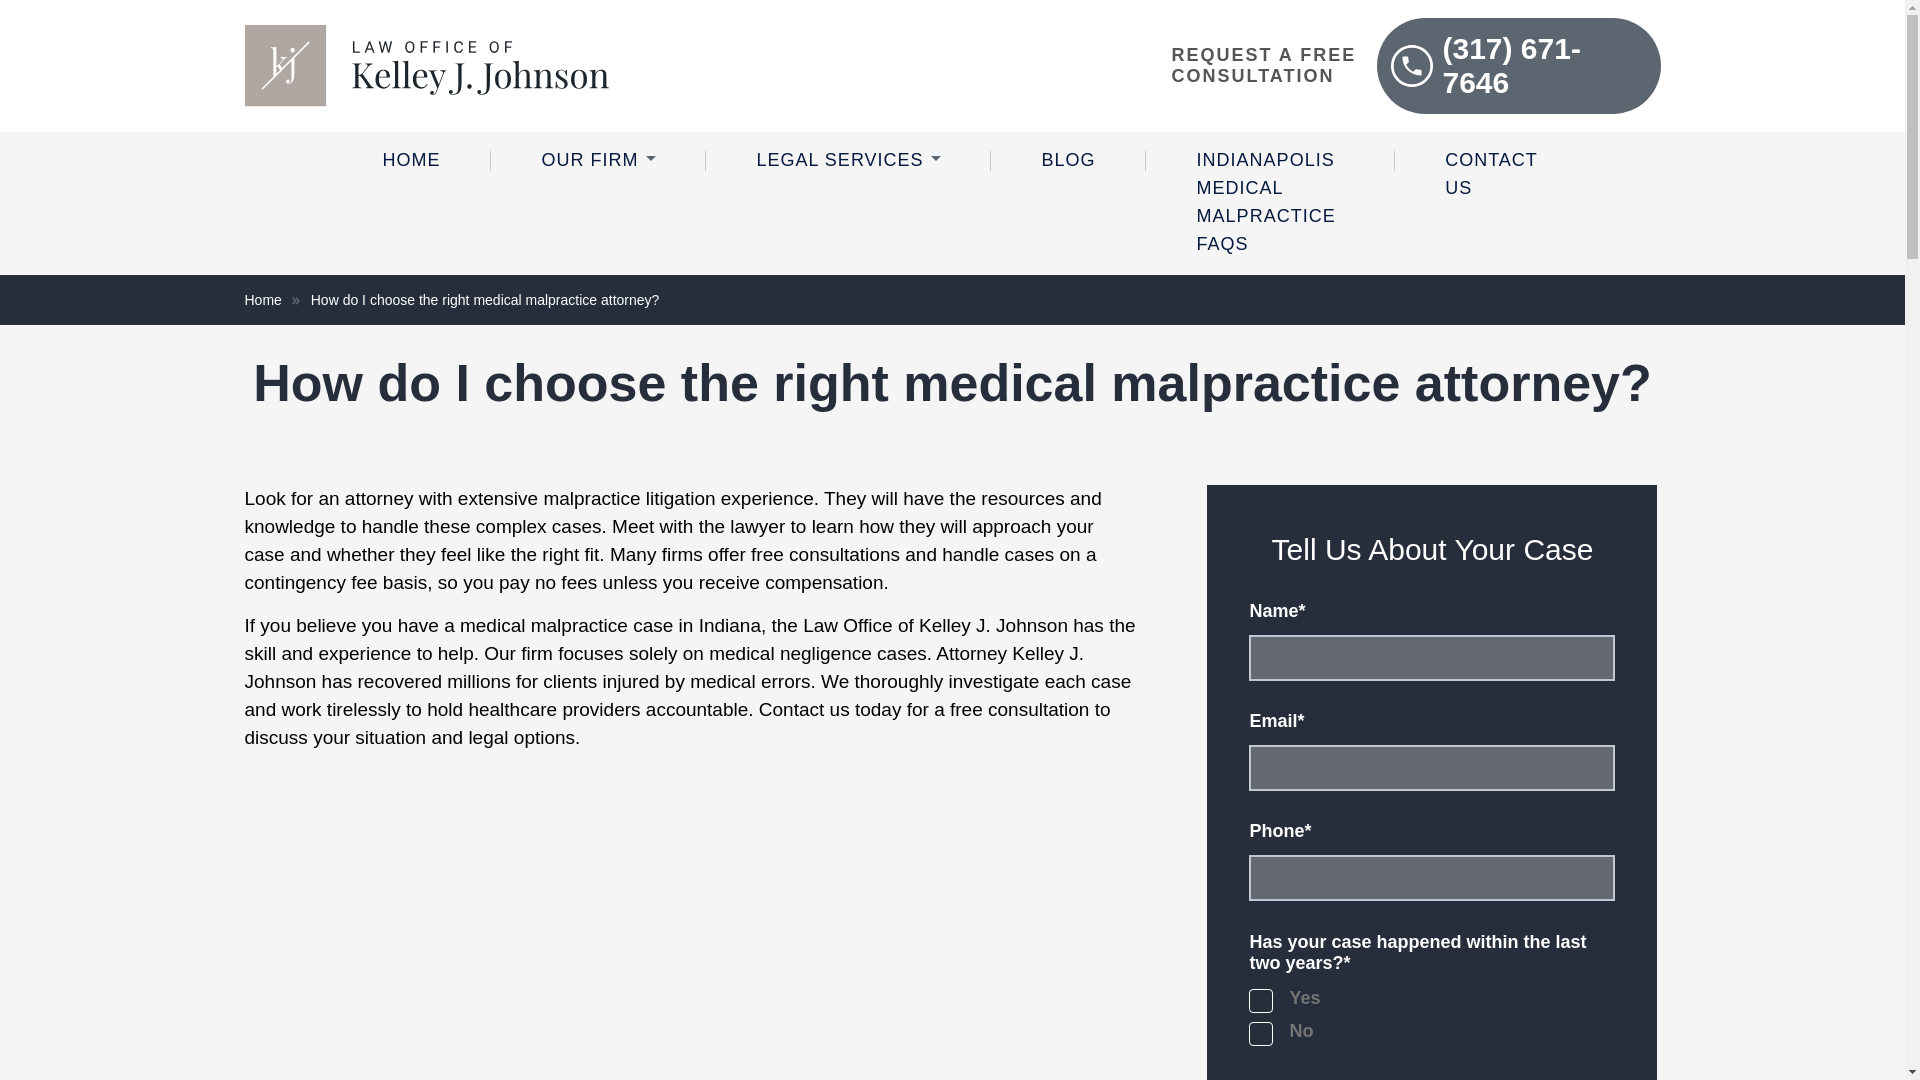 Image resolution: width=1920 pixels, height=1080 pixels. Describe the element at coordinates (410, 161) in the screenshot. I see `Home` at that location.